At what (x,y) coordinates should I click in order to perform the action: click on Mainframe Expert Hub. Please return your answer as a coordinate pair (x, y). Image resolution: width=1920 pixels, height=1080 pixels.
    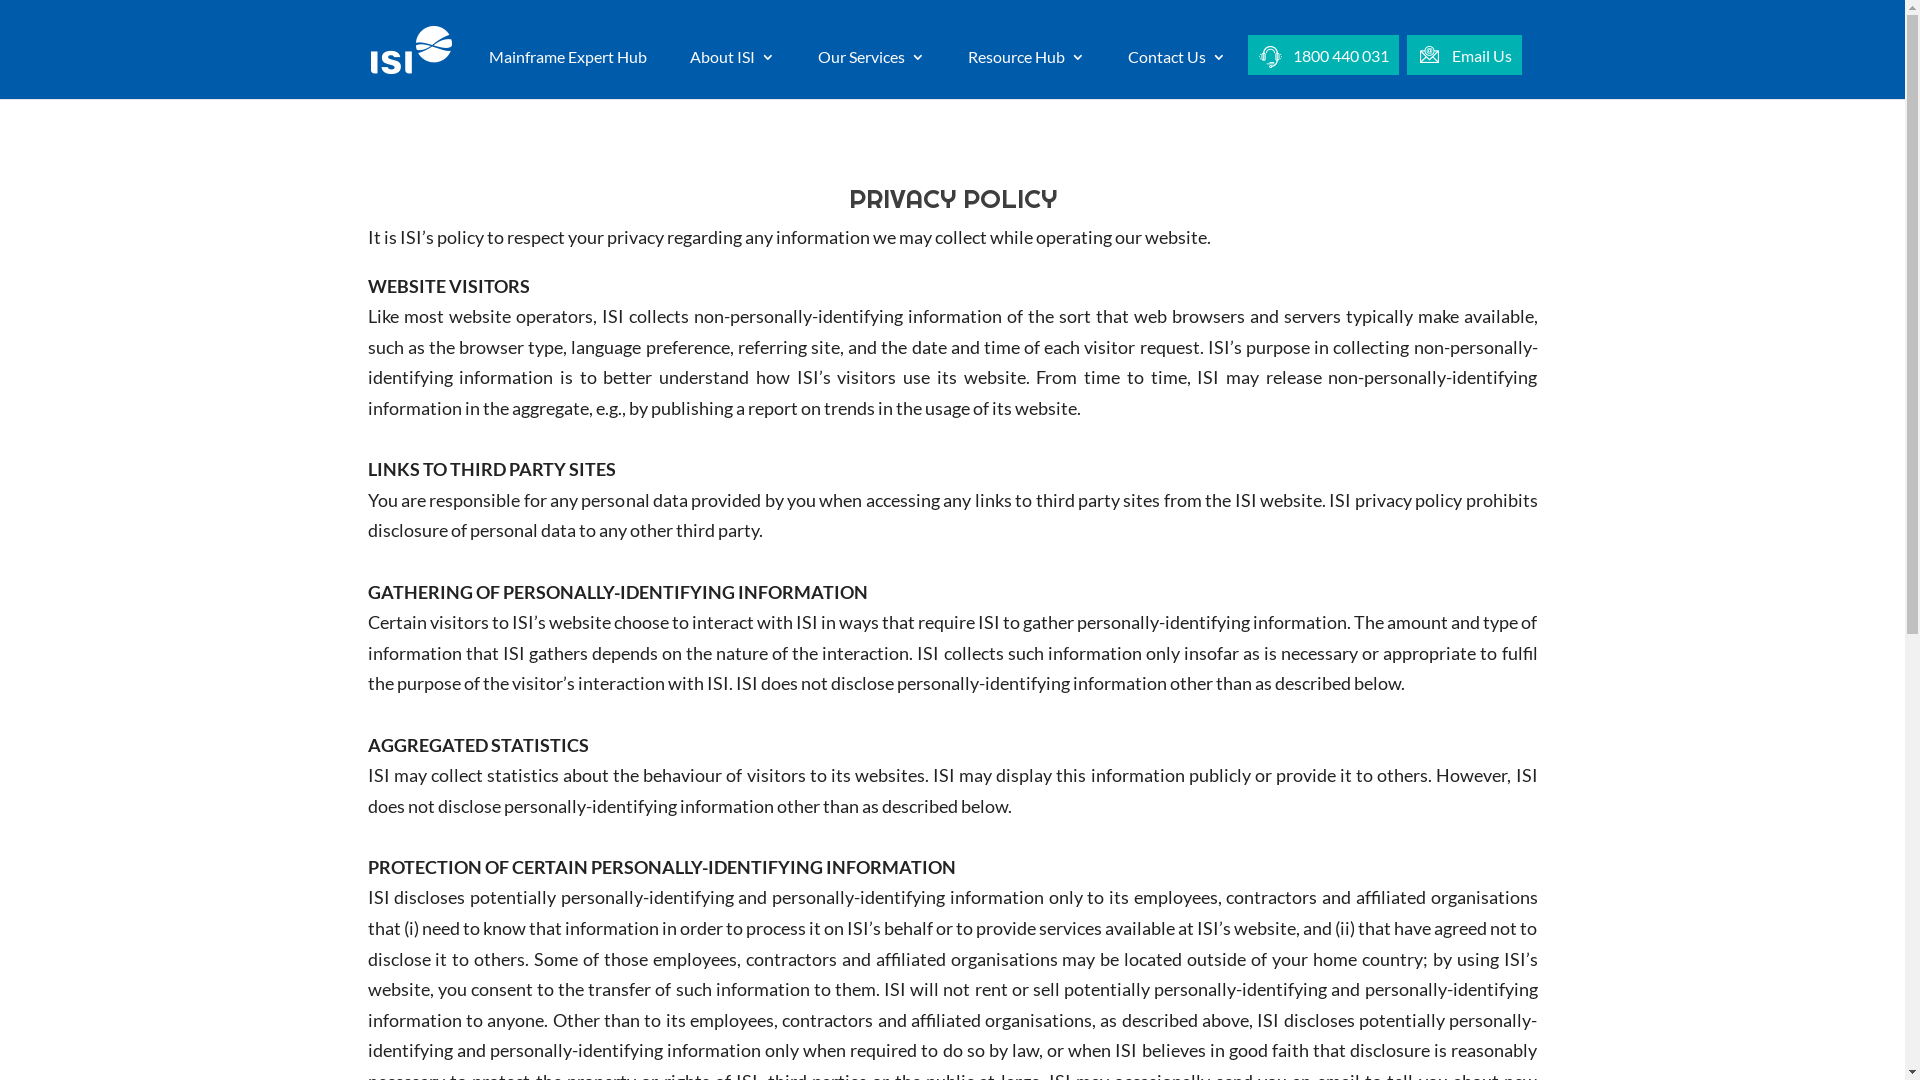
    Looking at the image, I should click on (567, 74).